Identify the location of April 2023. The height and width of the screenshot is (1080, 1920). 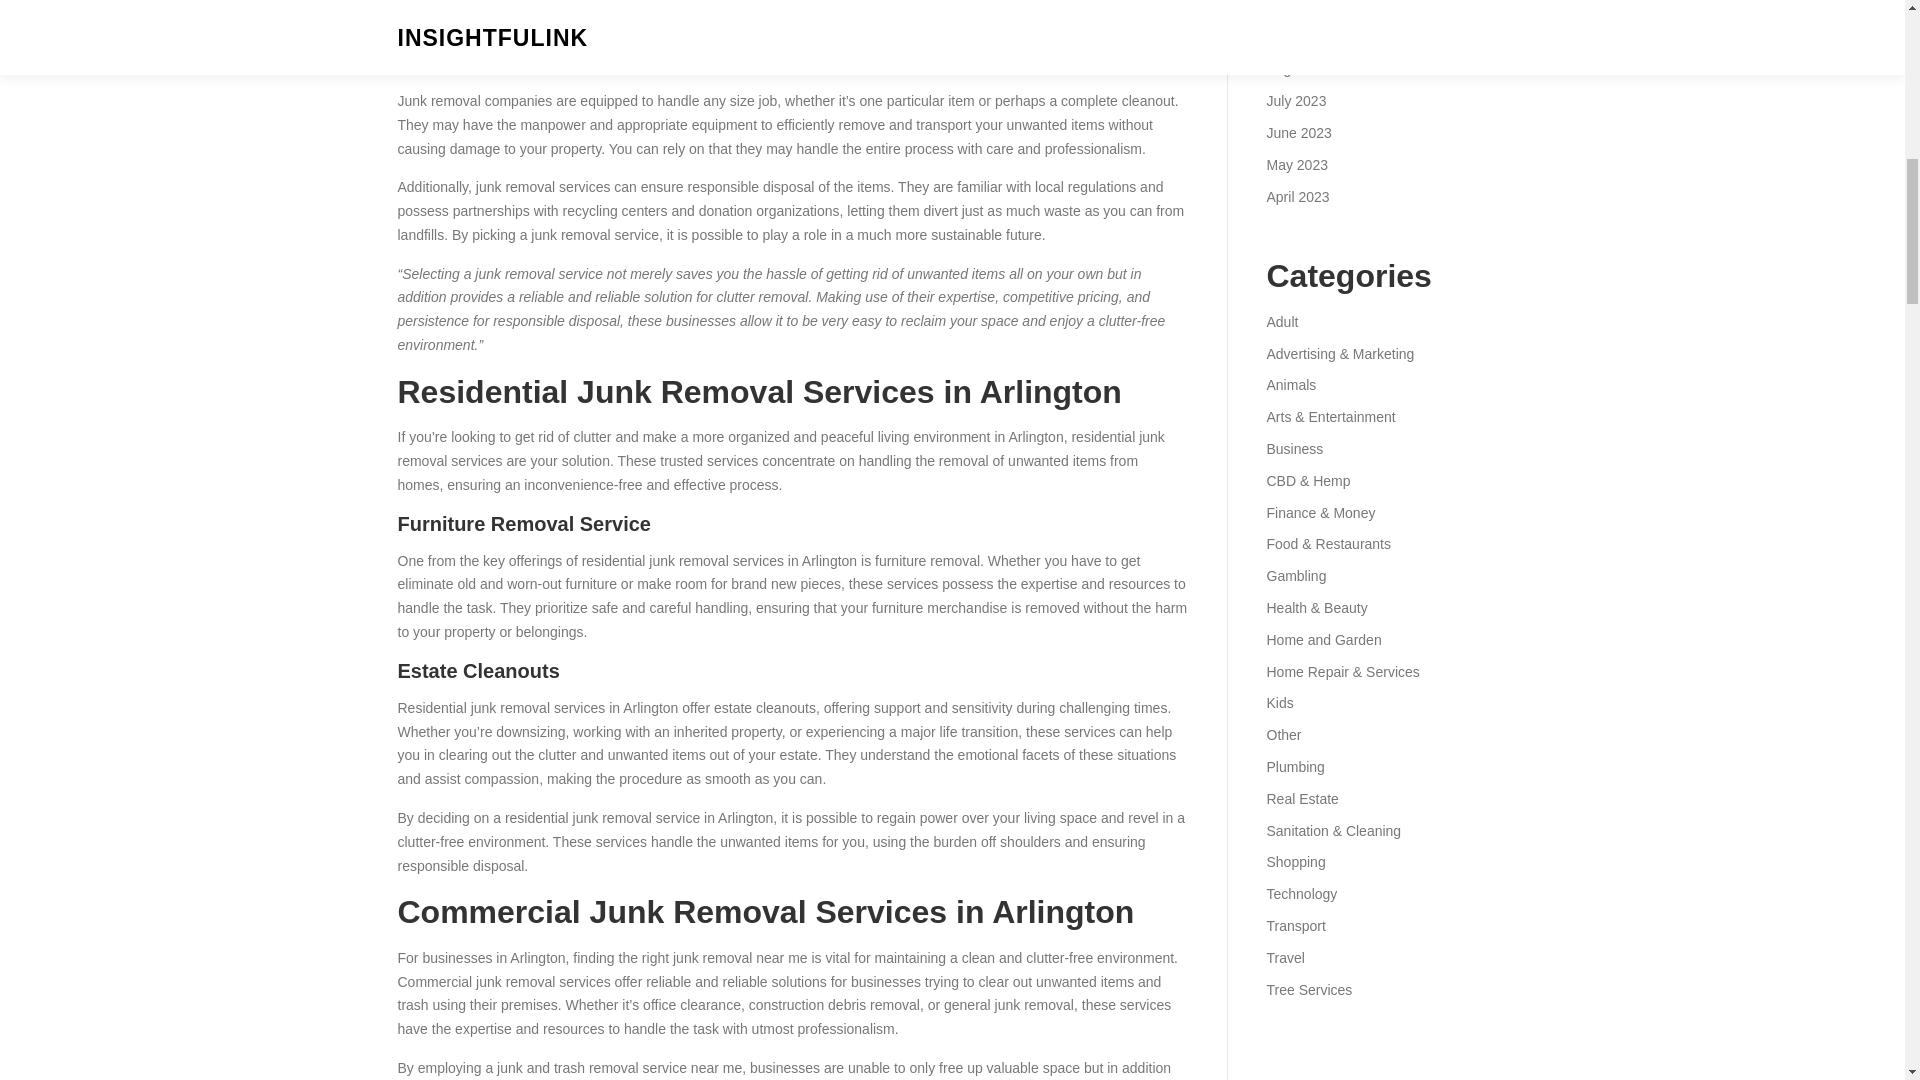
(1296, 228).